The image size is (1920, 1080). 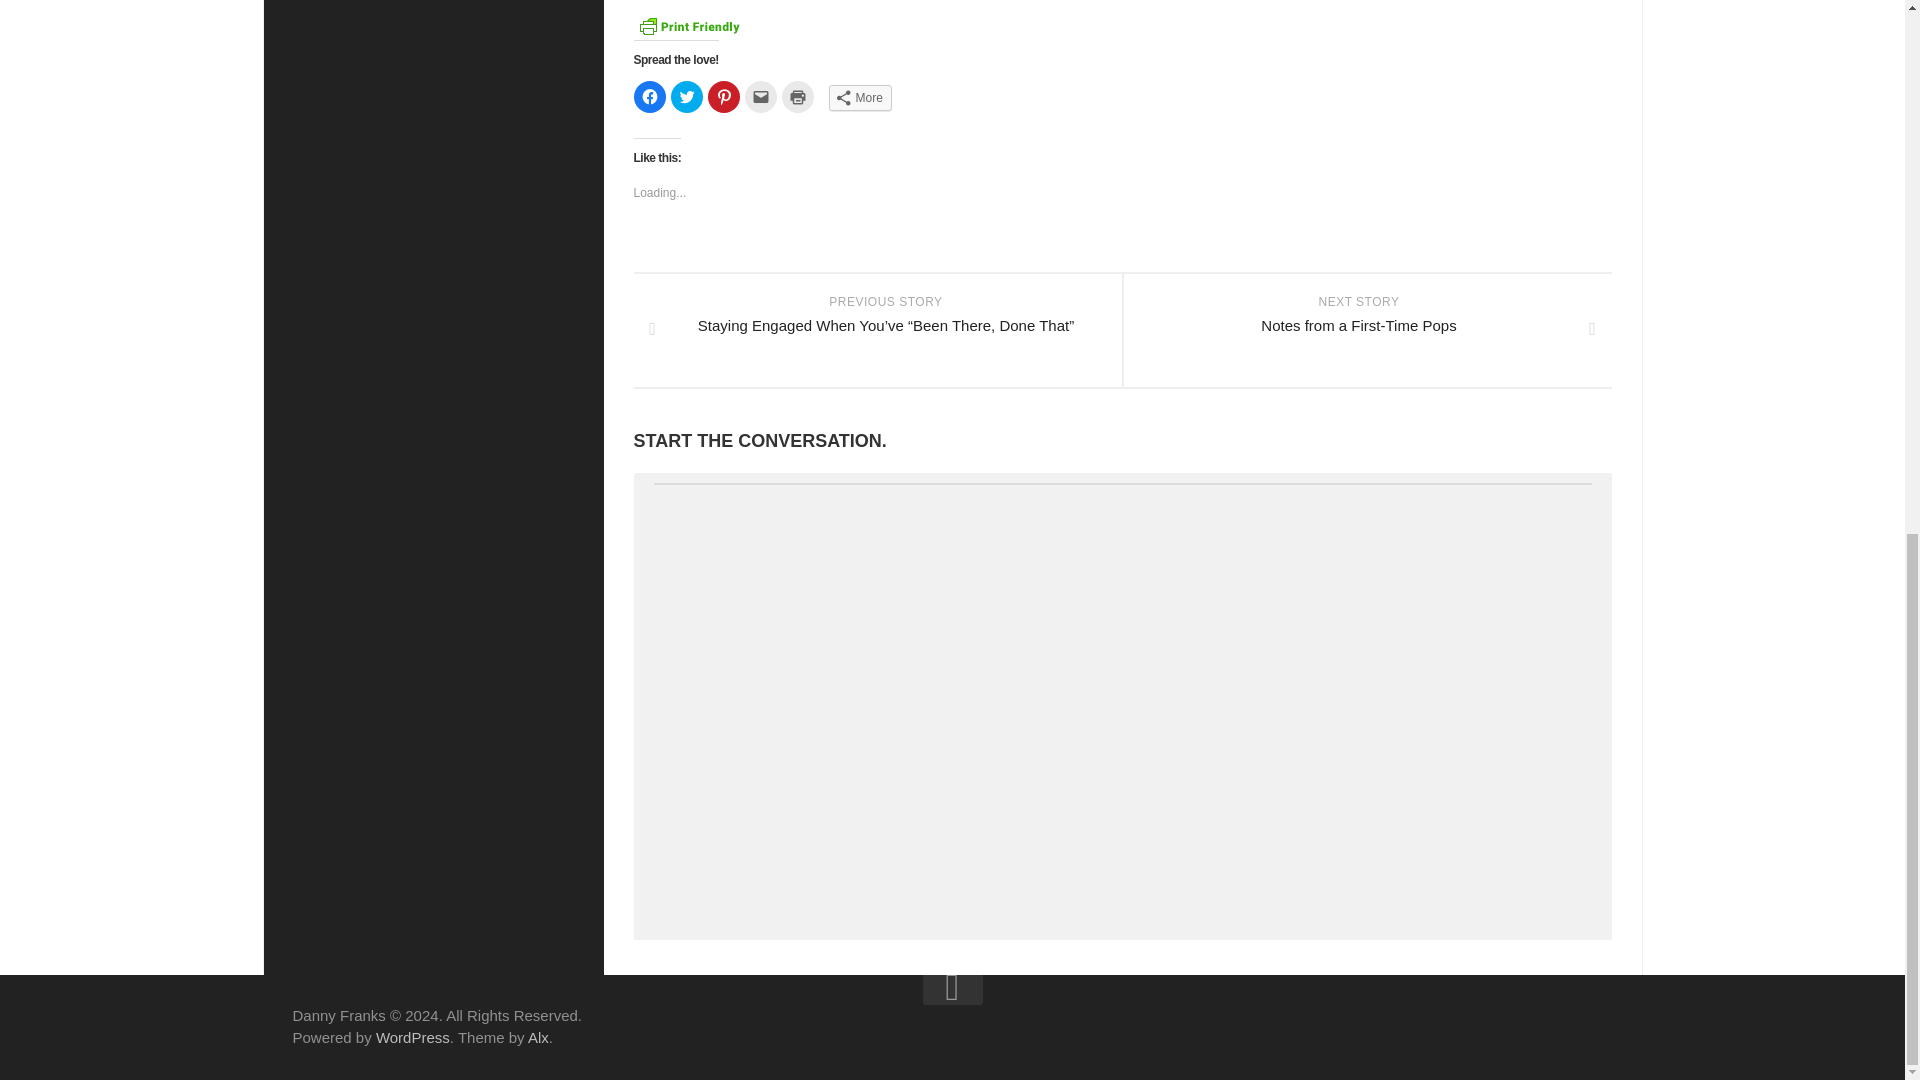 What do you see at coordinates (760, 97) in the screenshot?
I see `Click to share on Twitter` at bounding box center [760, 97].